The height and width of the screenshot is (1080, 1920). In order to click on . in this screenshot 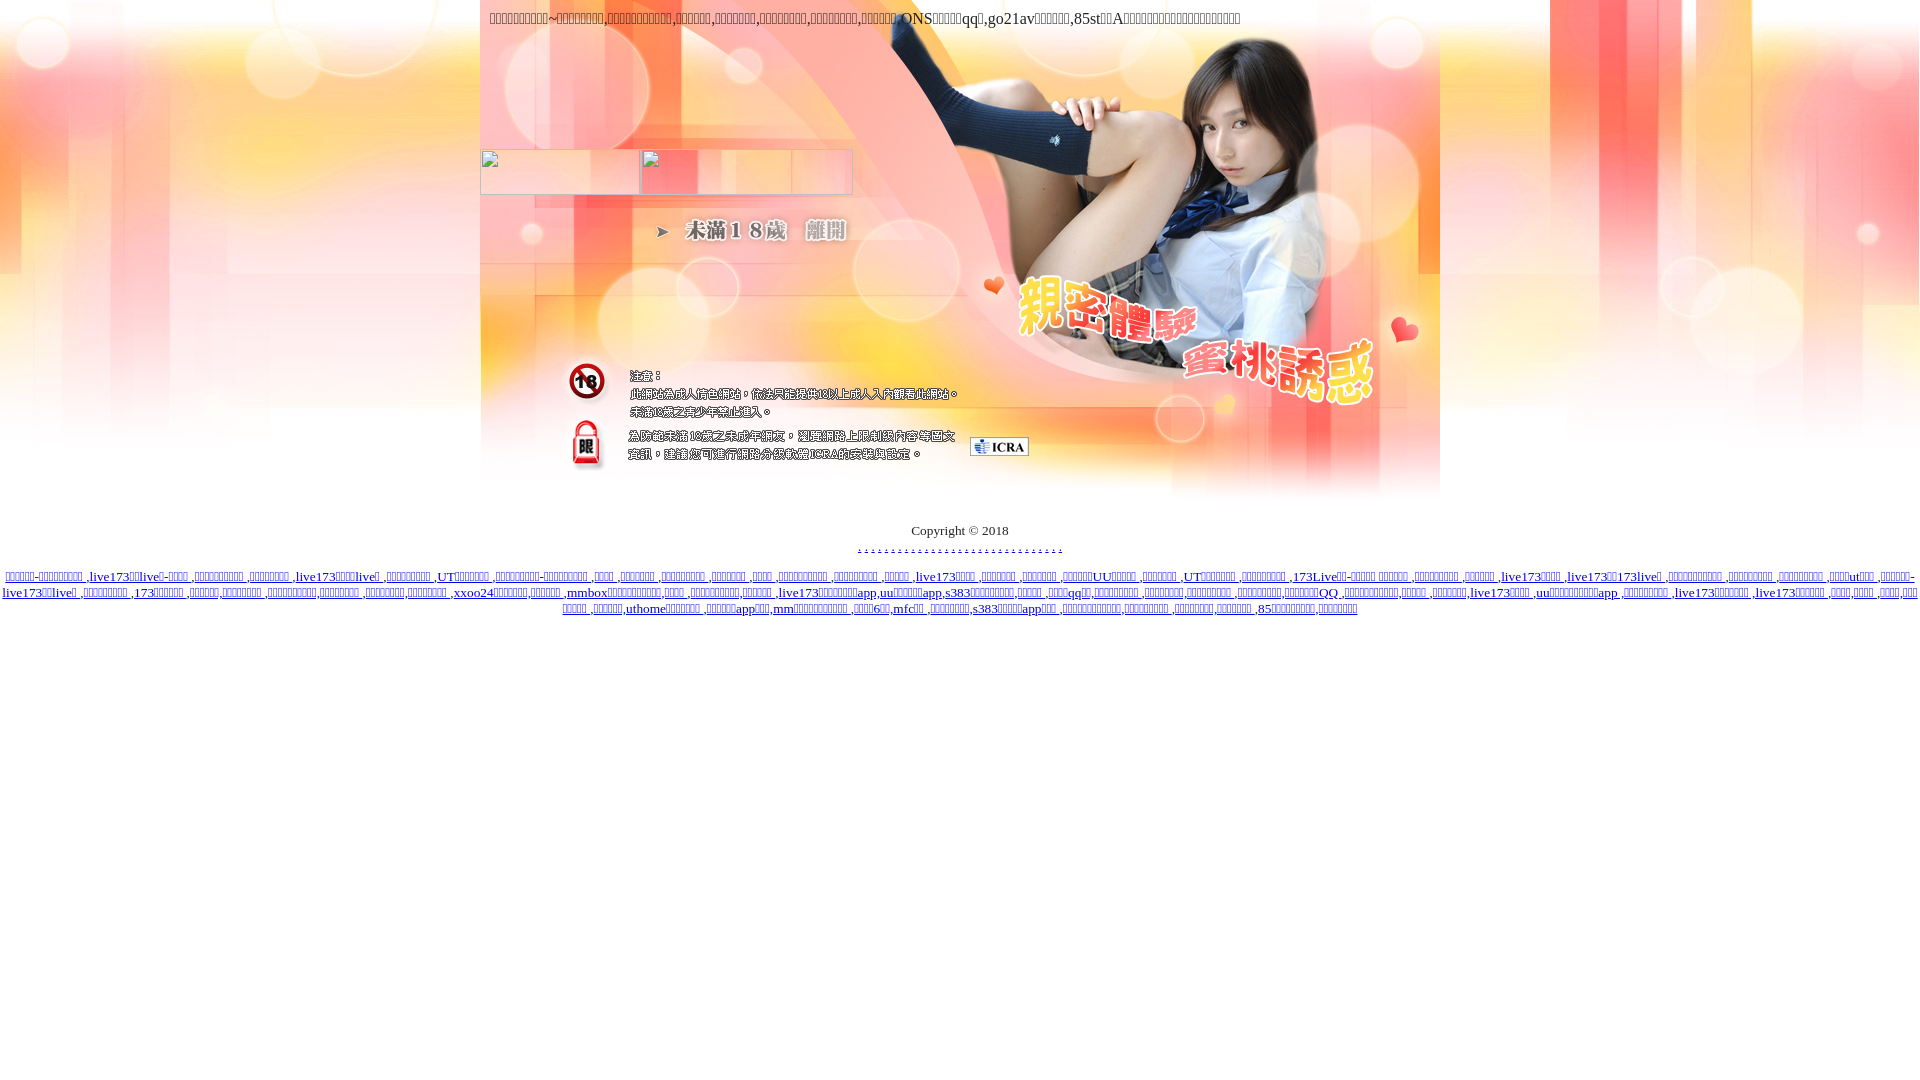, I will do `click(986, 546)`.